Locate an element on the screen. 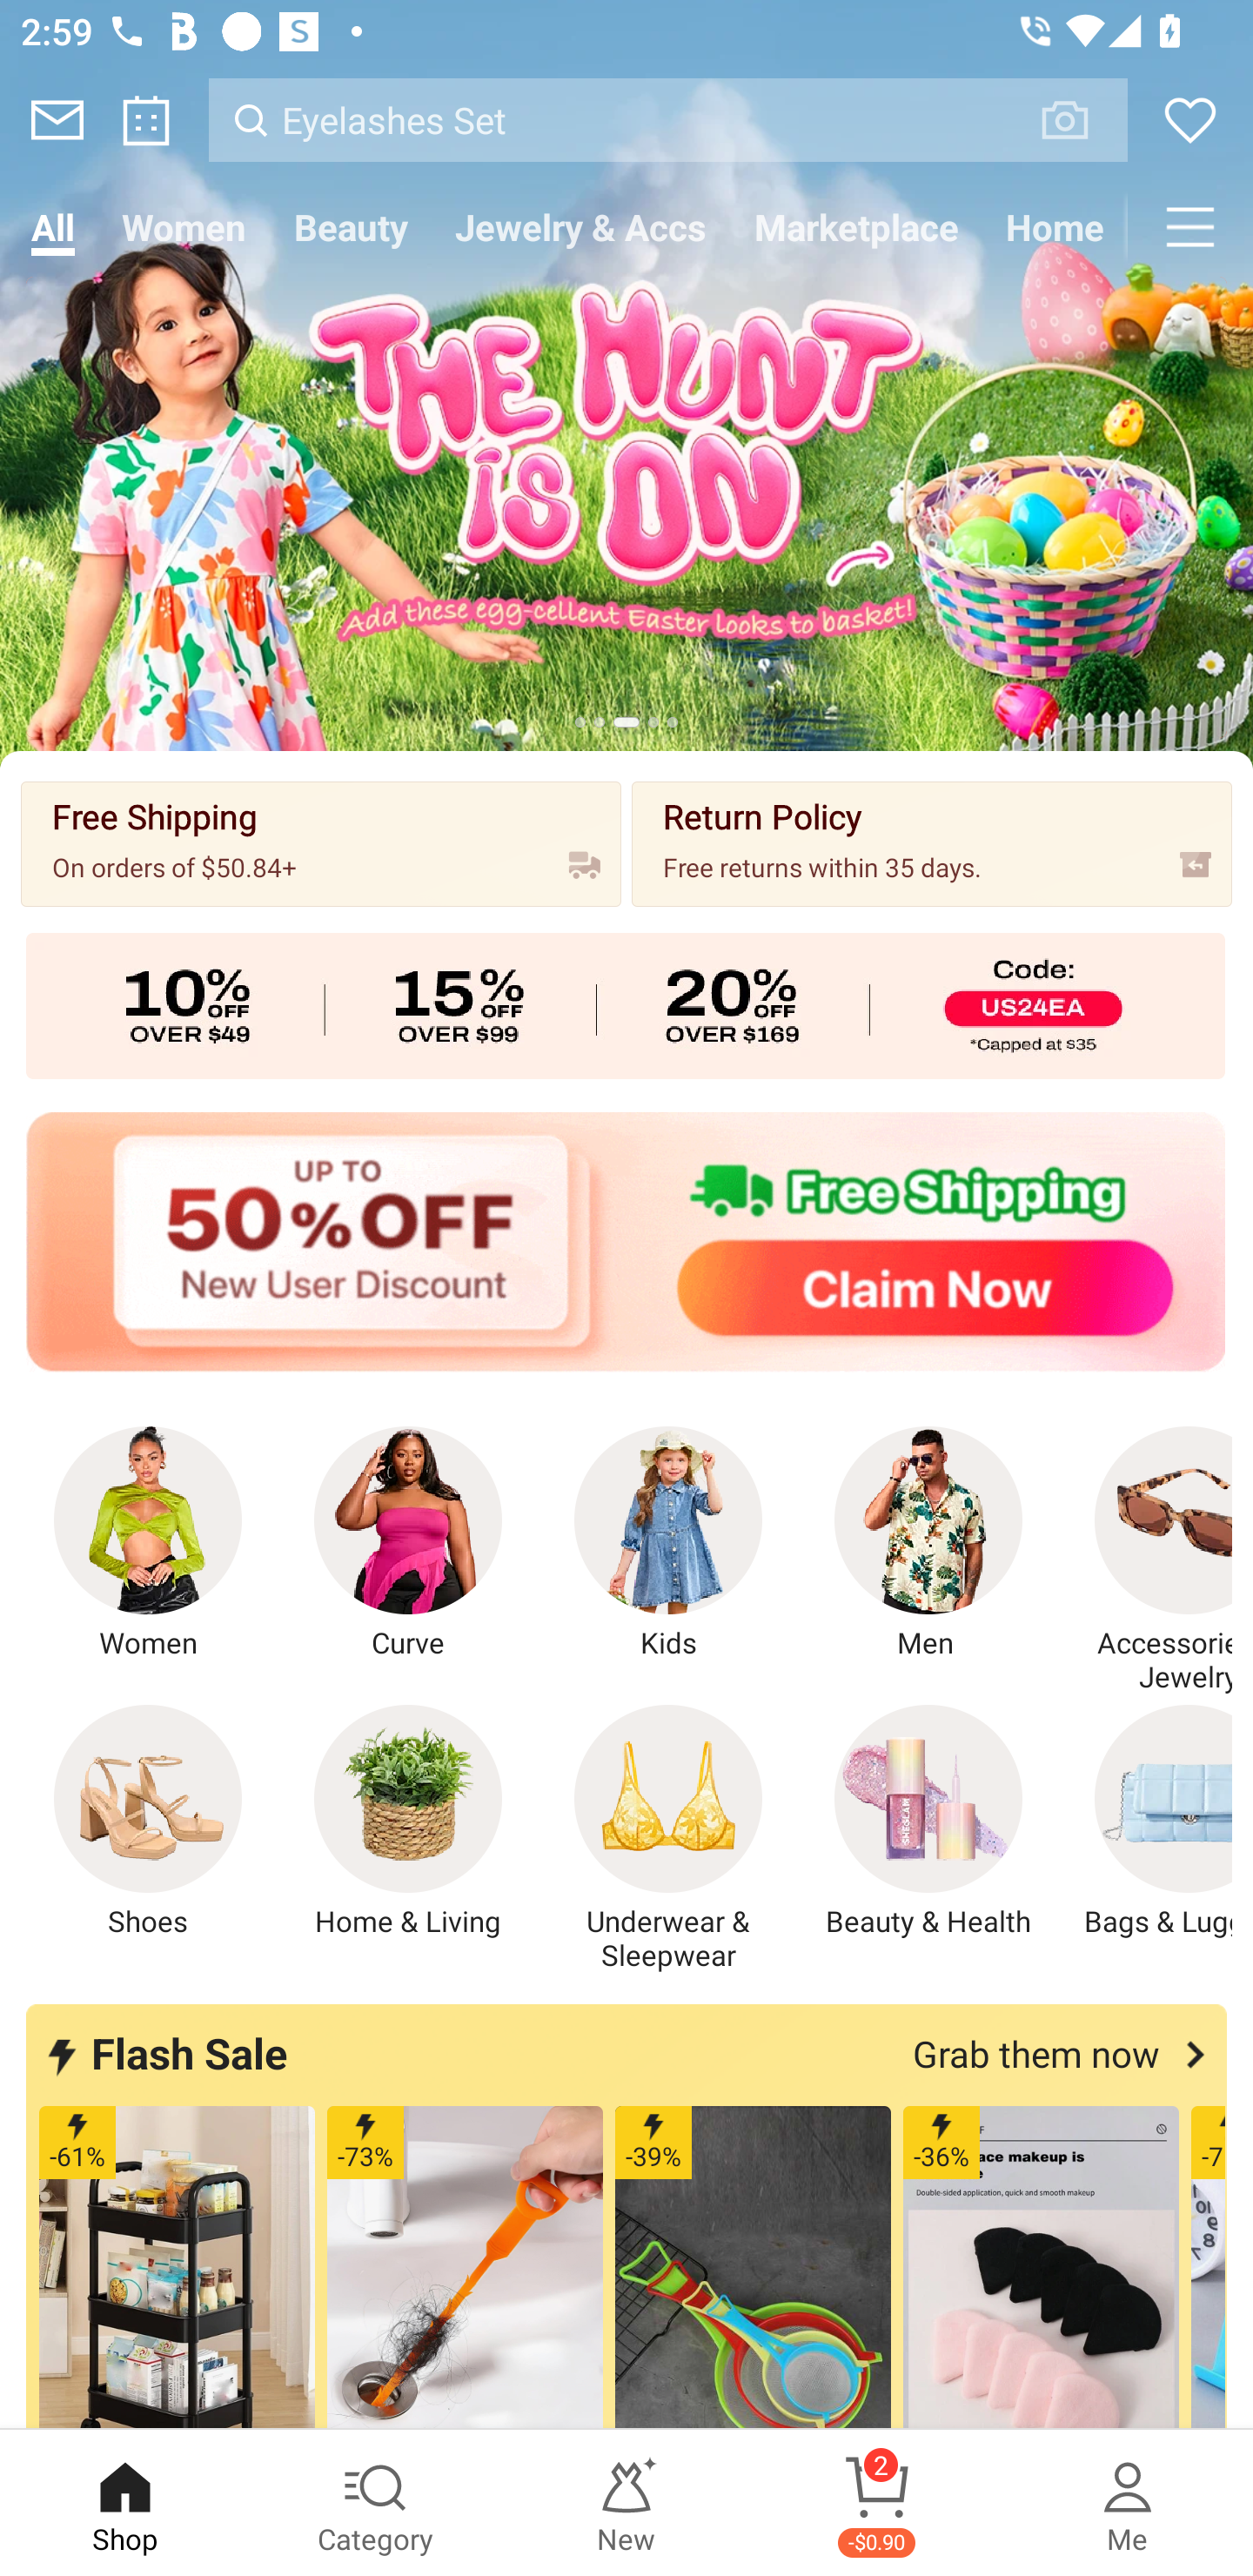 The height and width of the screenshot is (2576, 1253). Free Shipping On orders of $50.84+ is located at coordinates (321, 842).